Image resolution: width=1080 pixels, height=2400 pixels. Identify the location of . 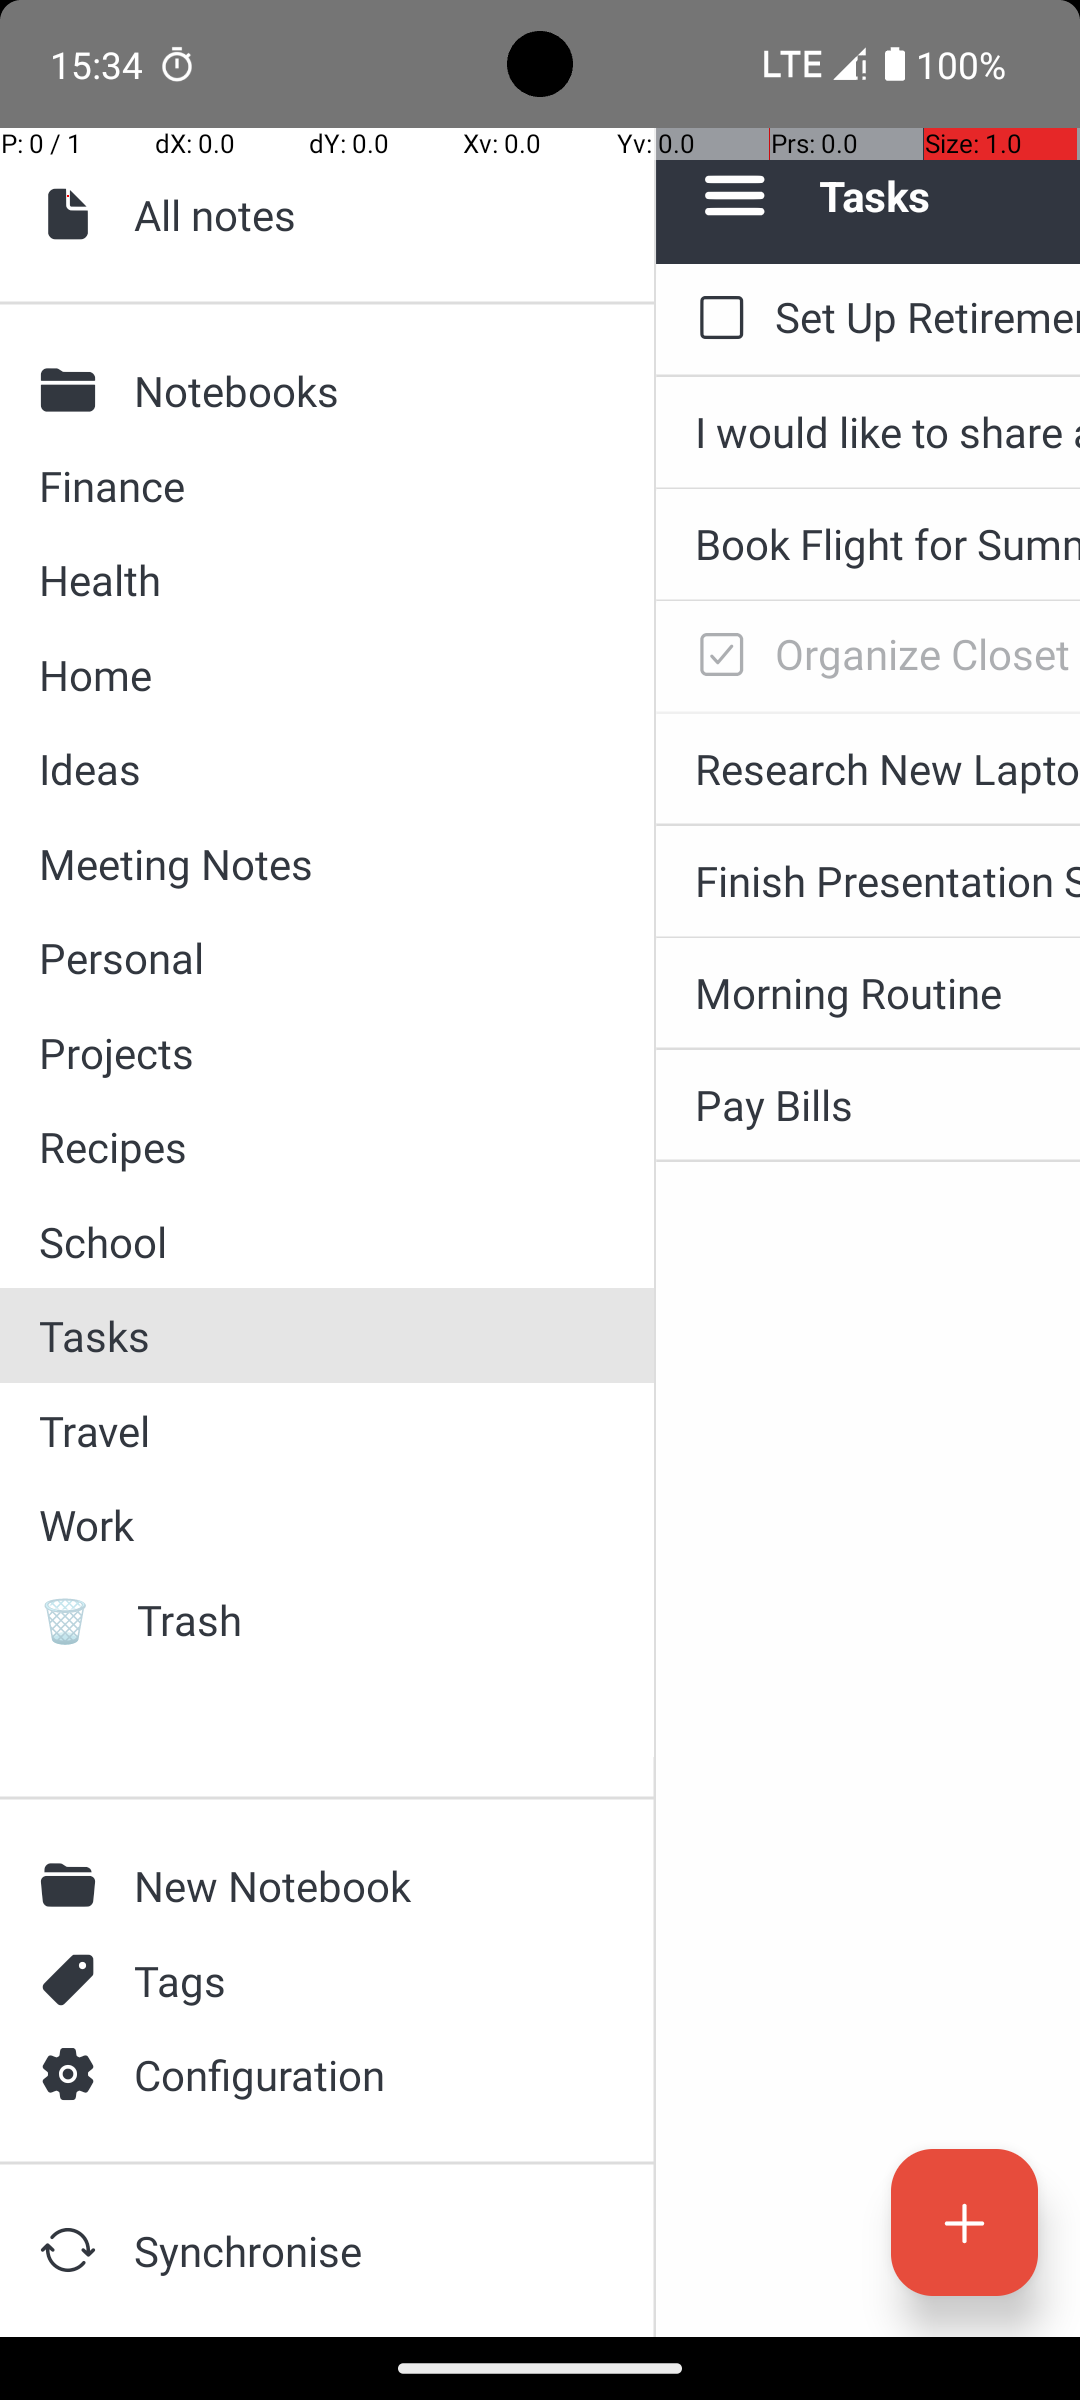
(73, 2250).